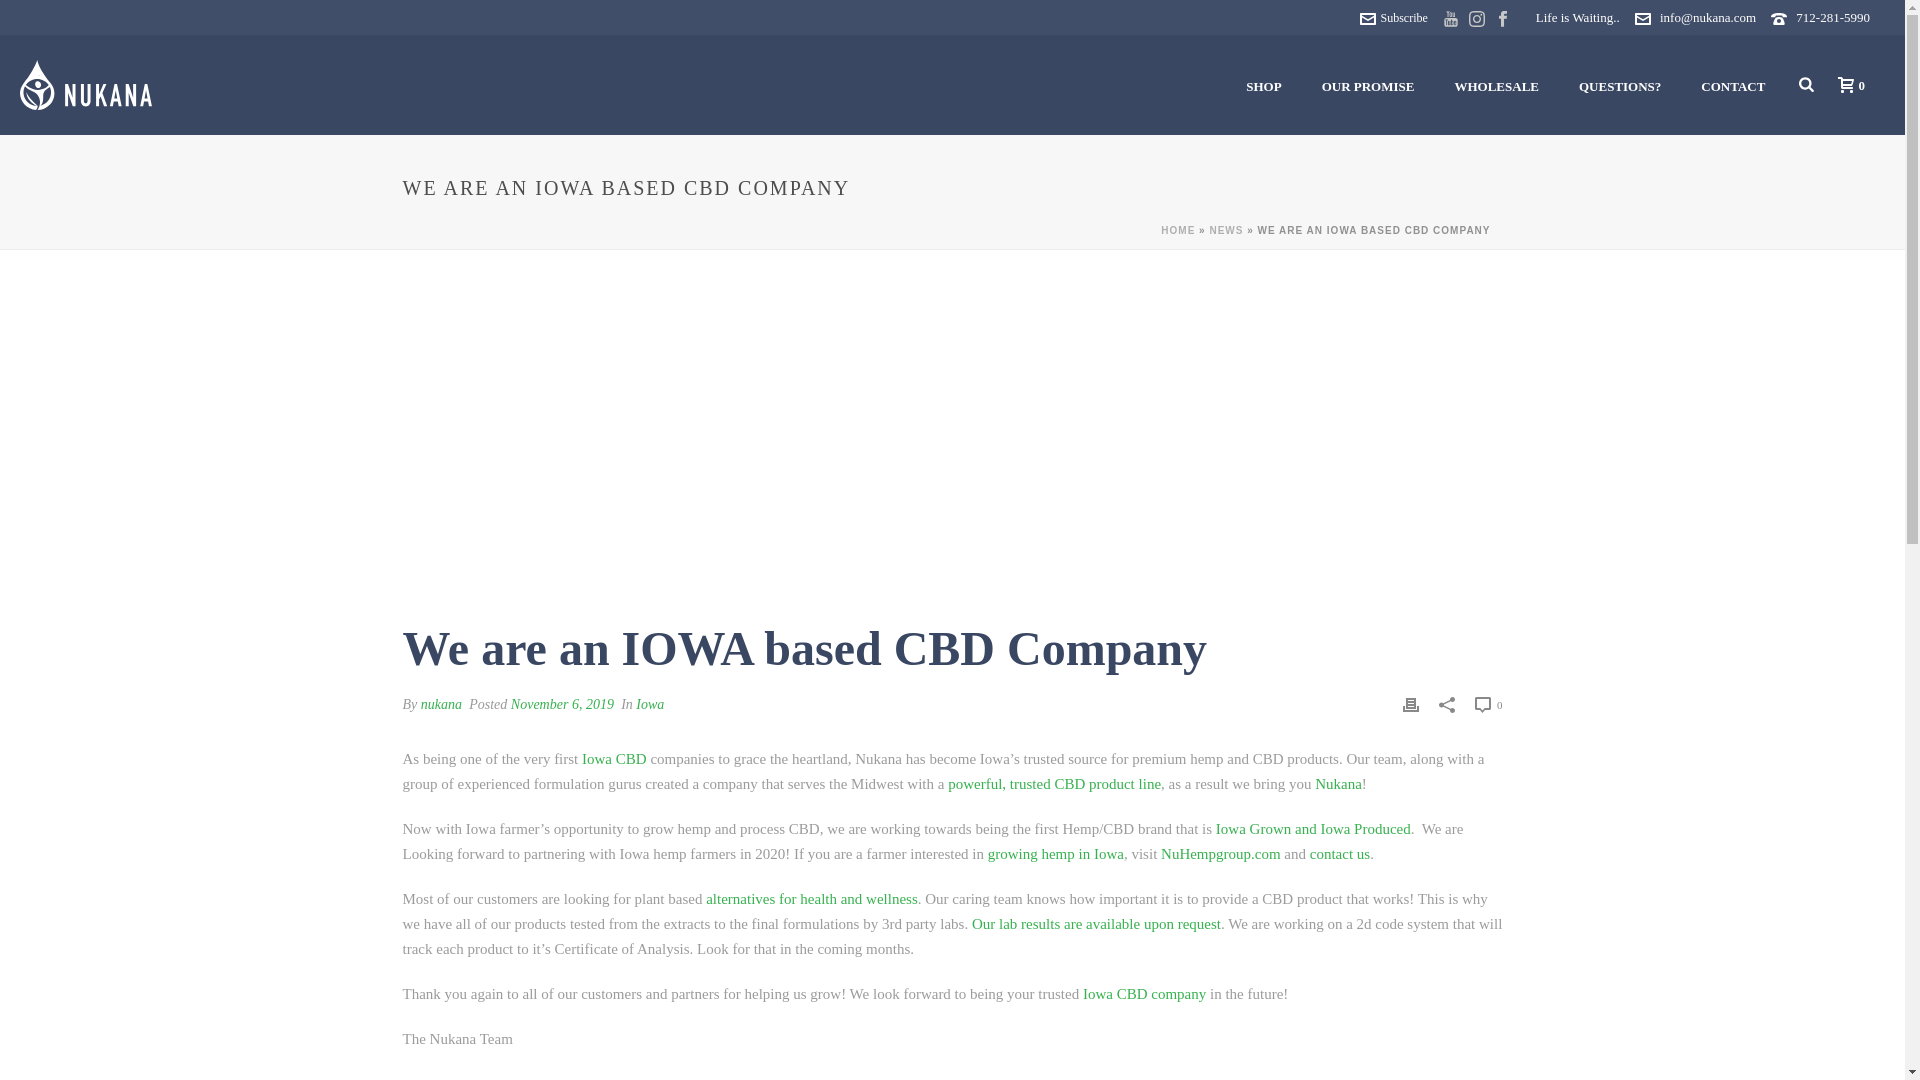 The image size is (1920, 1080). I want to click on CONTACT, so click(1733, 86).